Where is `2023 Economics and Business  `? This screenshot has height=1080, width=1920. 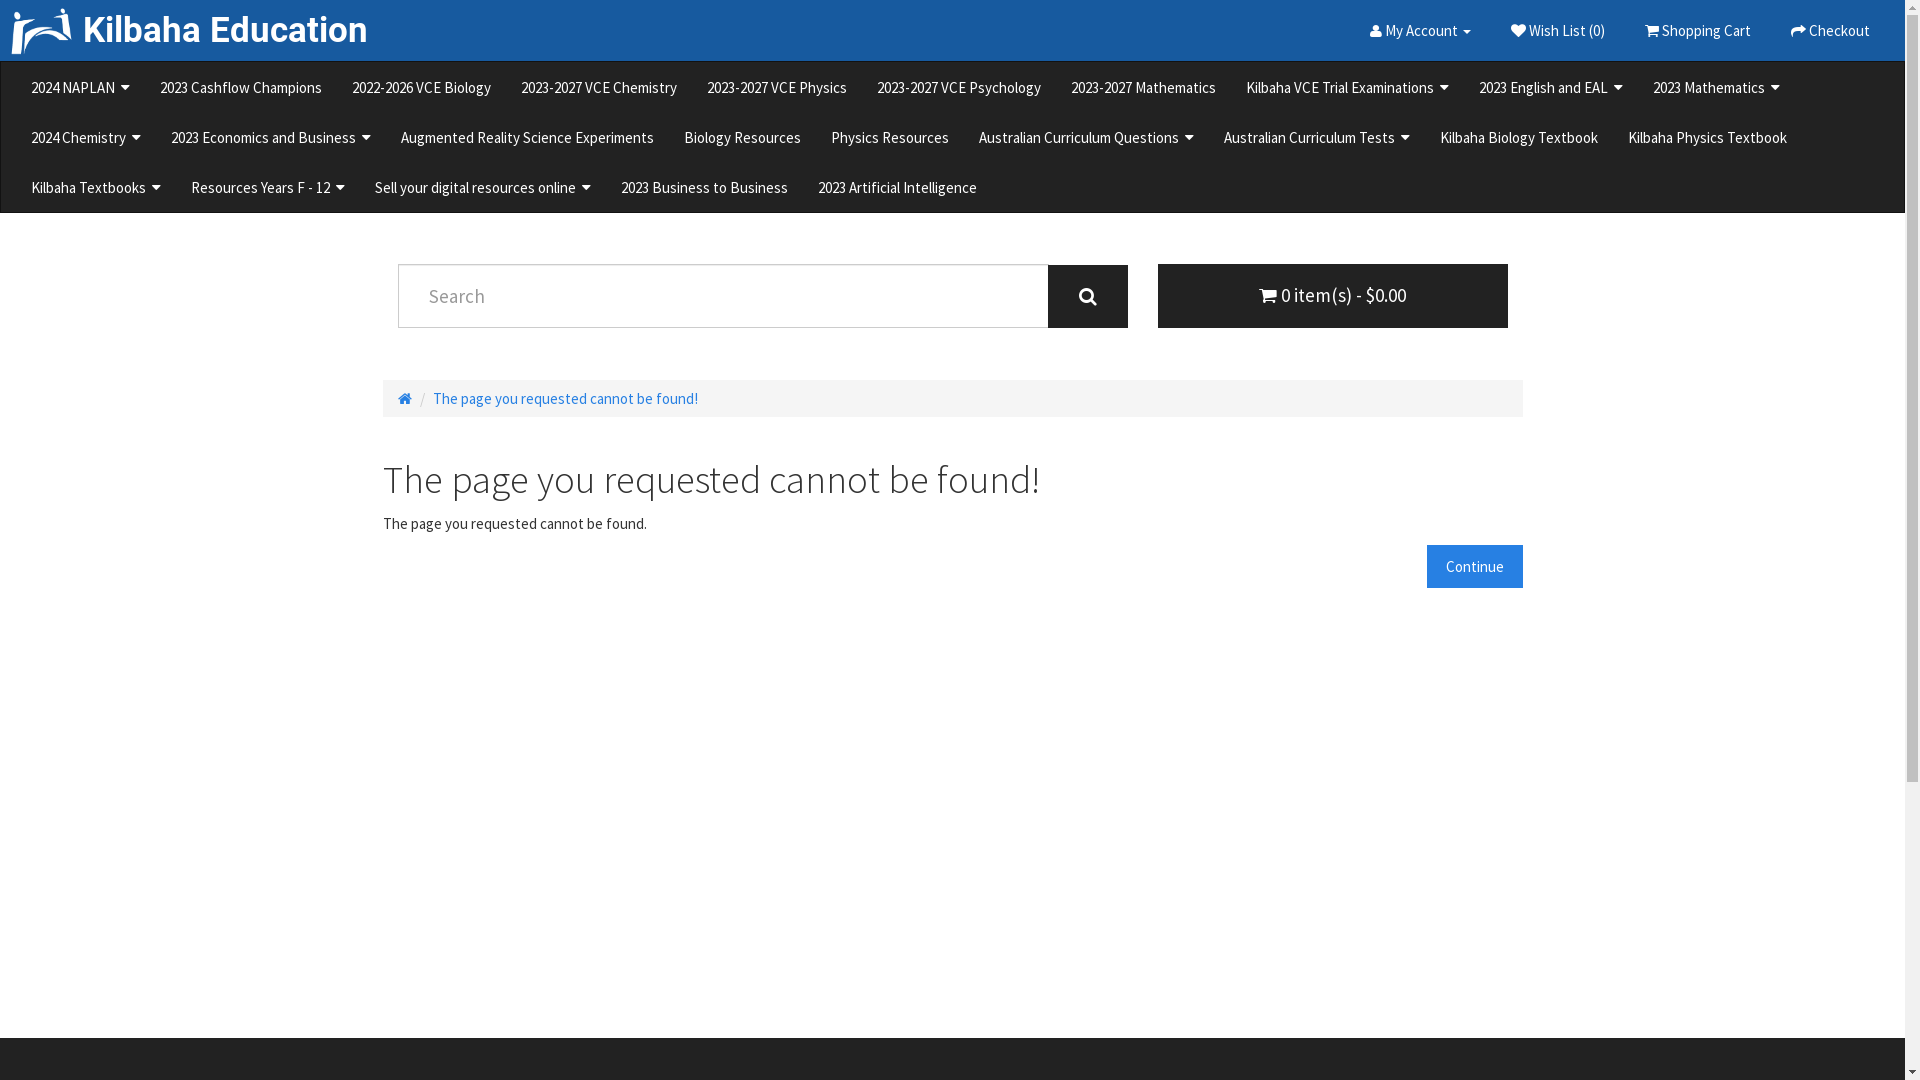 2023 Economics and Business   is located at coordinates (271, 137).